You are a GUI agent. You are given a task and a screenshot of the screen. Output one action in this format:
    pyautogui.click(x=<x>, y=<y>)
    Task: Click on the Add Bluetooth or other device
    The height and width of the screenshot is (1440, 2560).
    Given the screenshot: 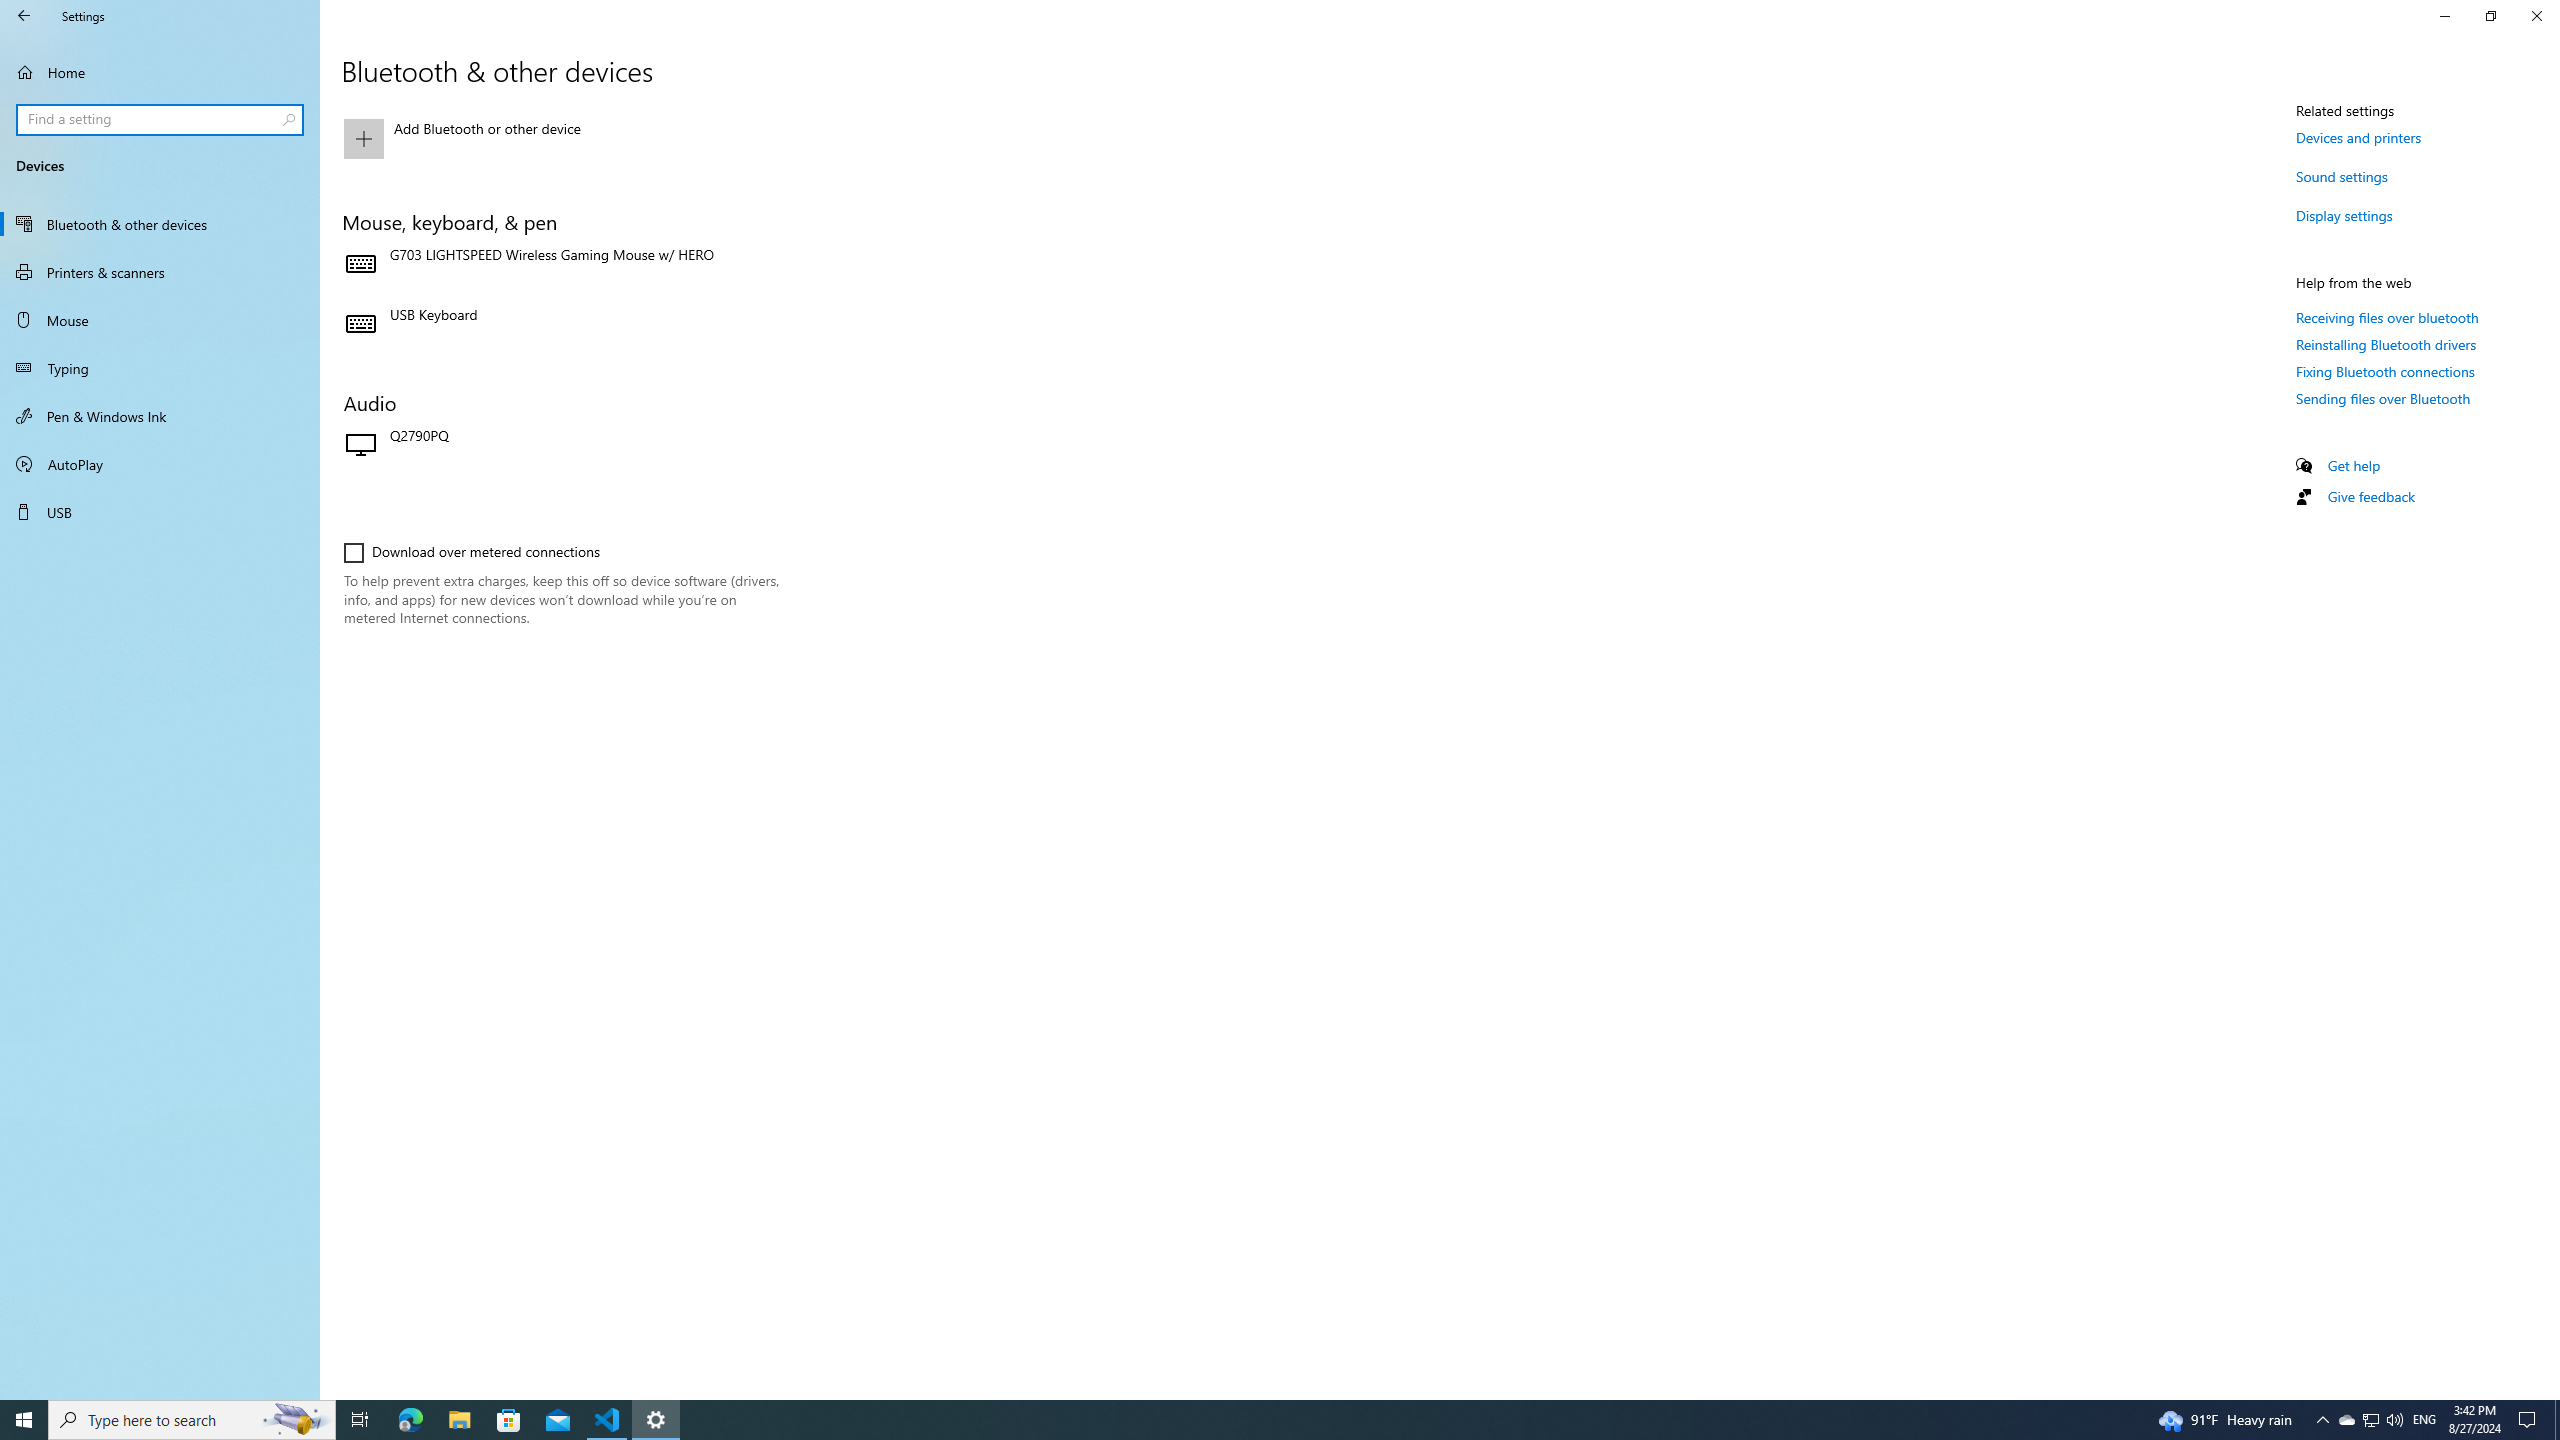 What is the action you would take?
    pyautogui.click(x=562, y=138)
    